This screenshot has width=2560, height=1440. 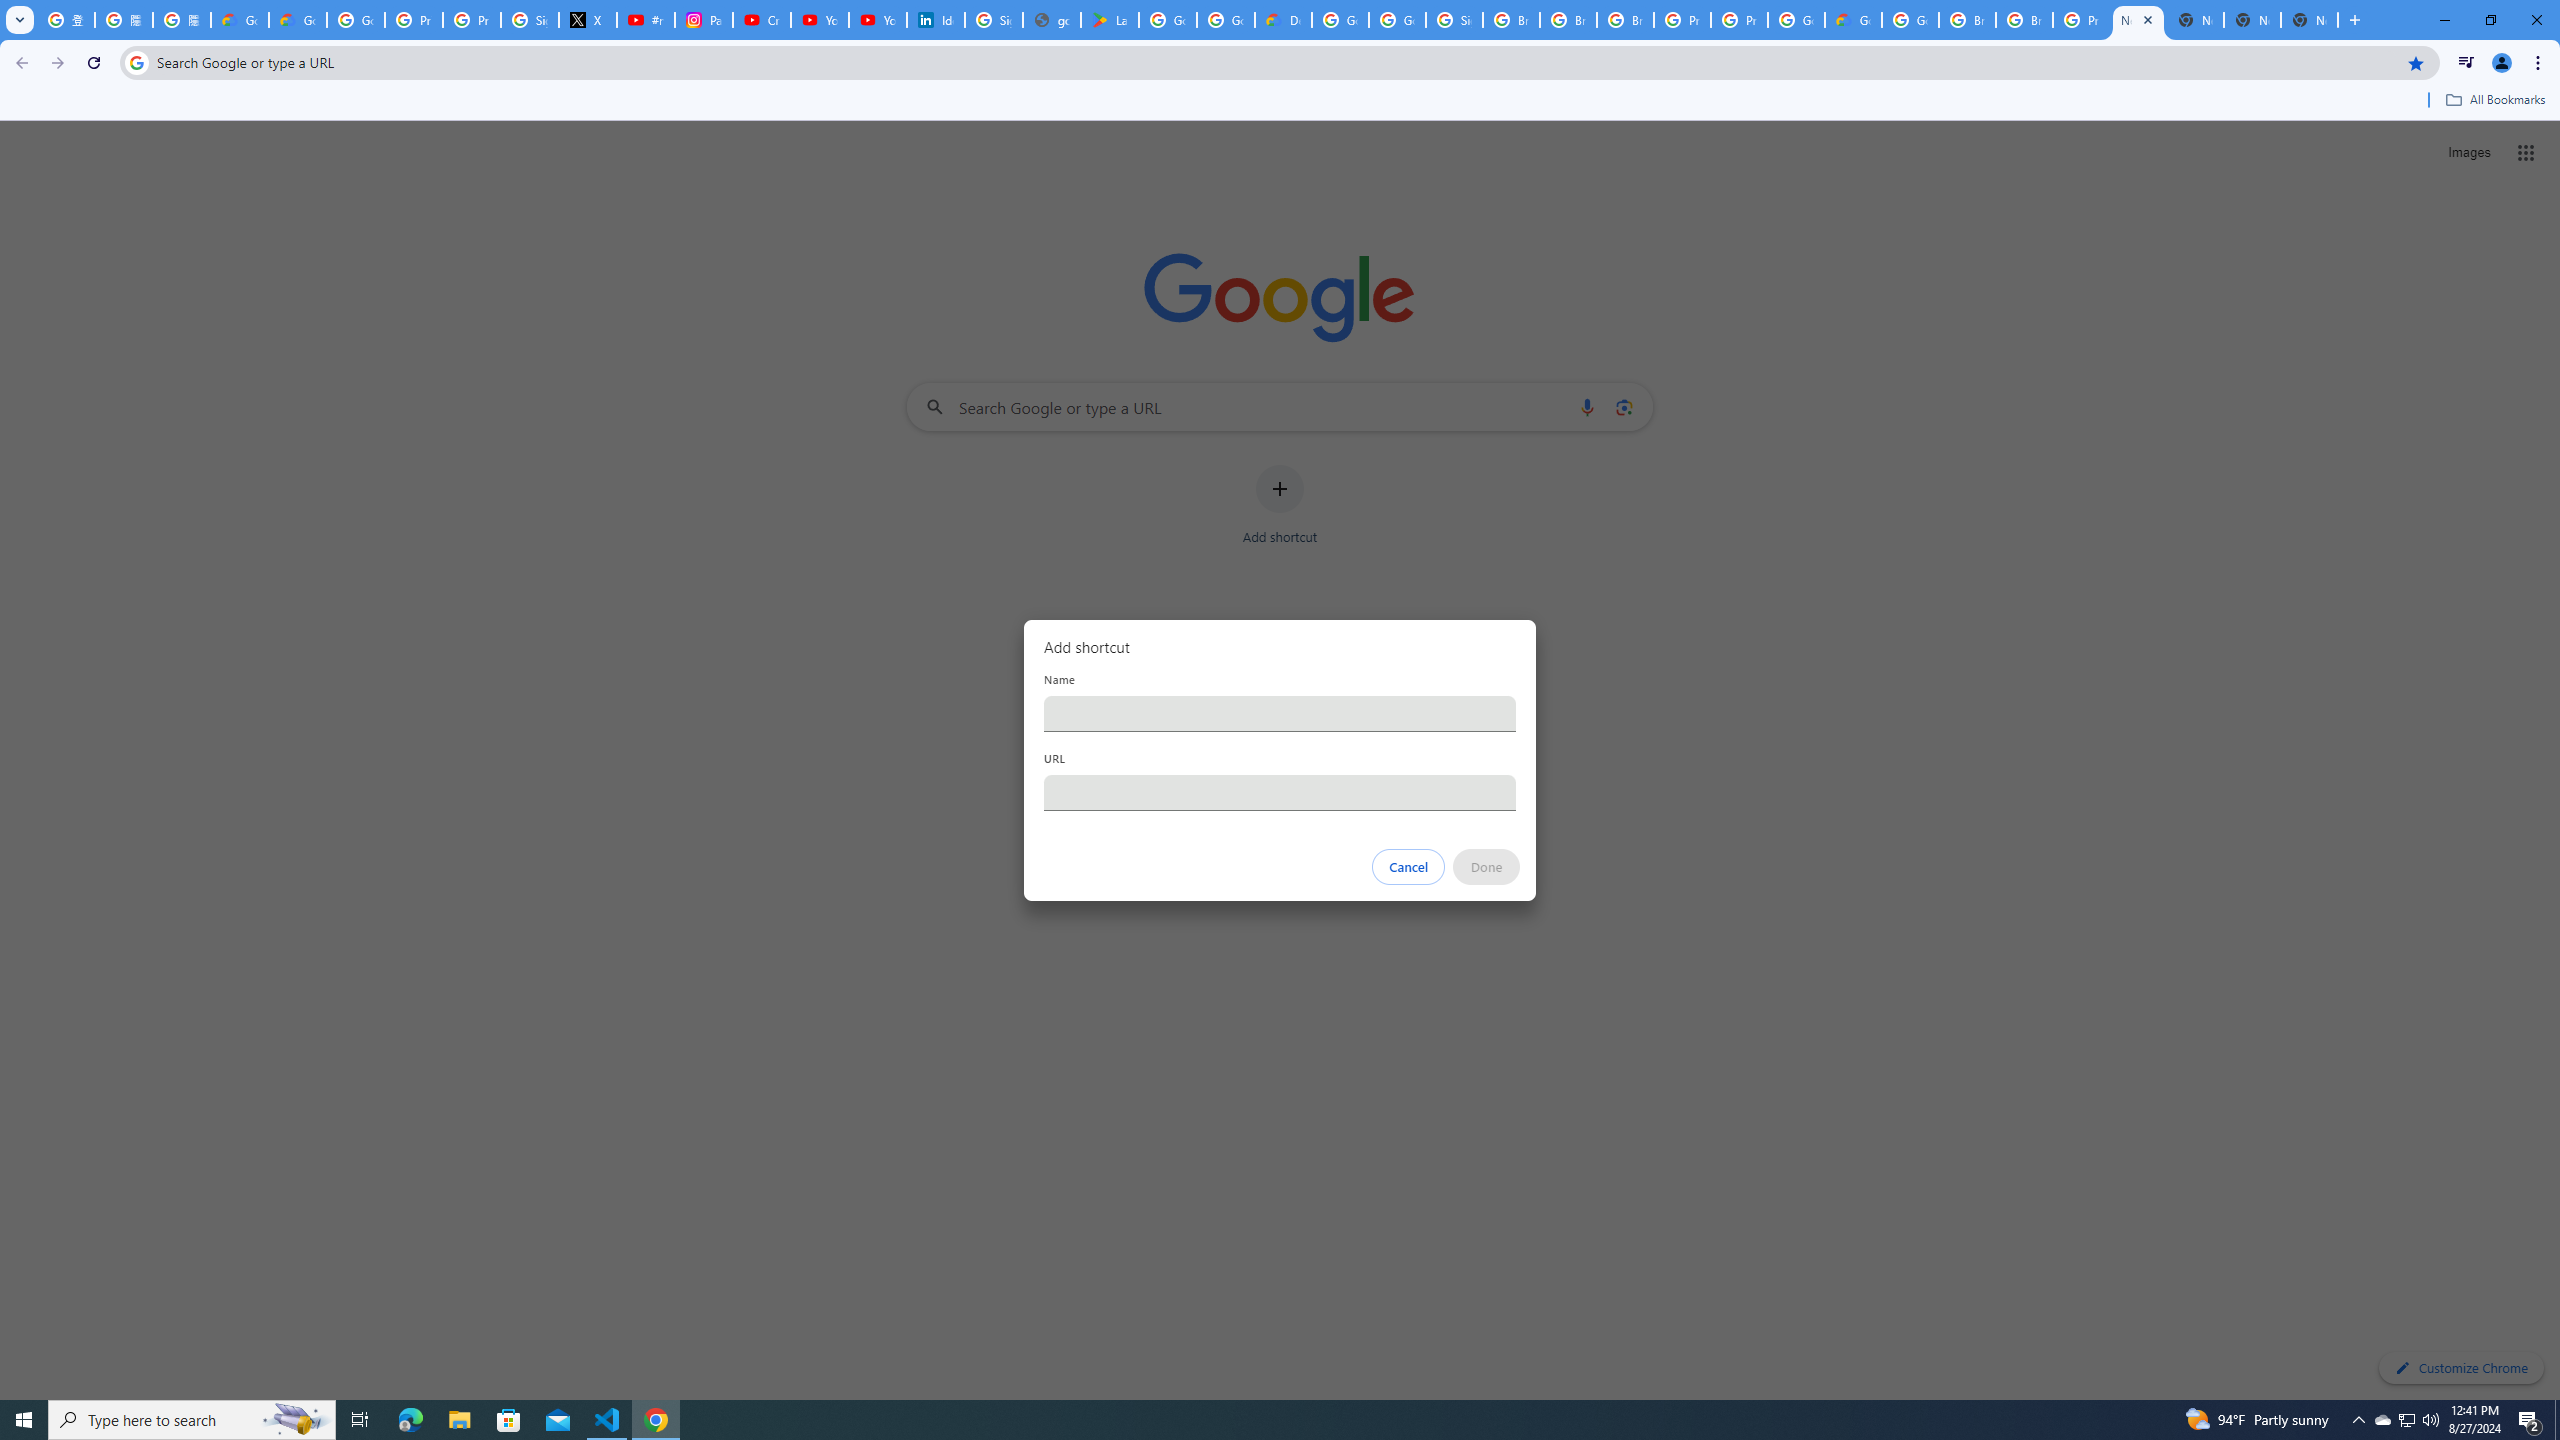 I want to click on Control your music, videos, and more, so click(x=2466, y=63).